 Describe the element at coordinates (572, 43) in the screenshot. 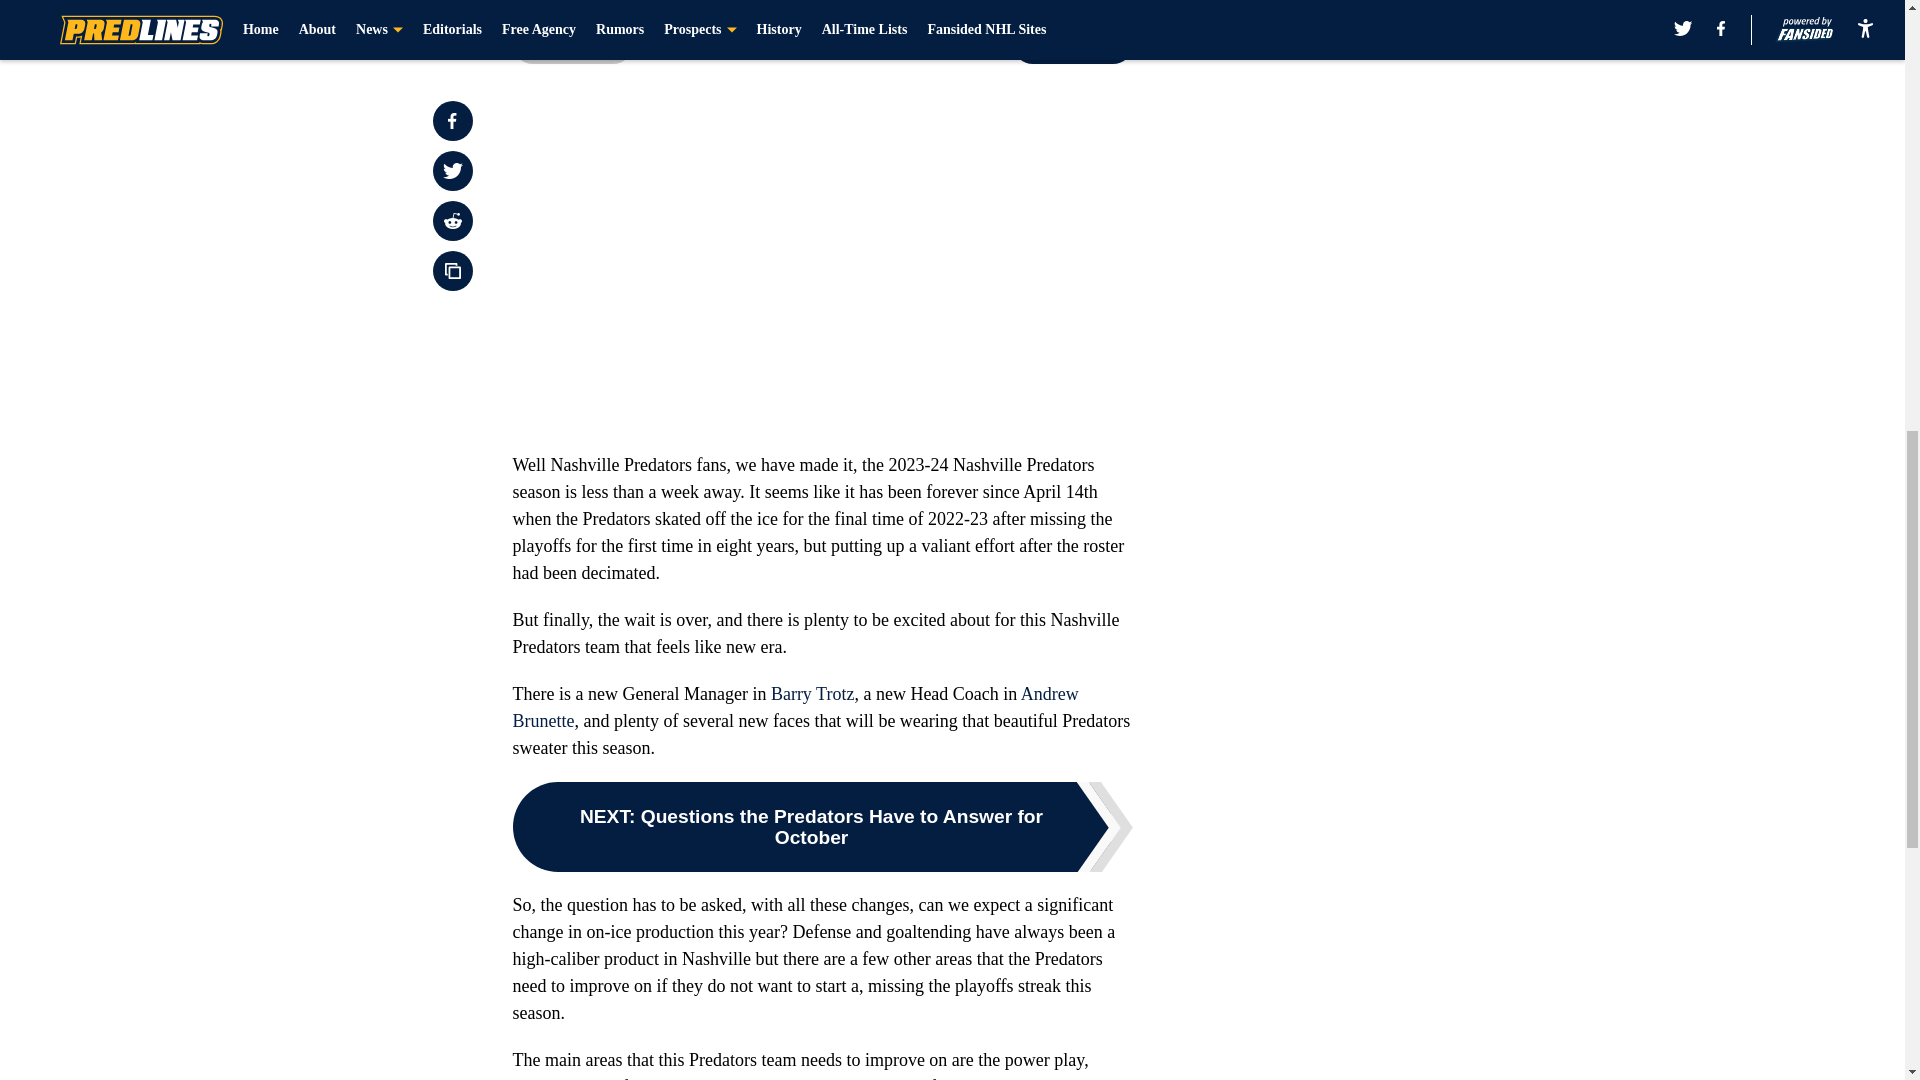

I see `Prev` at that location.